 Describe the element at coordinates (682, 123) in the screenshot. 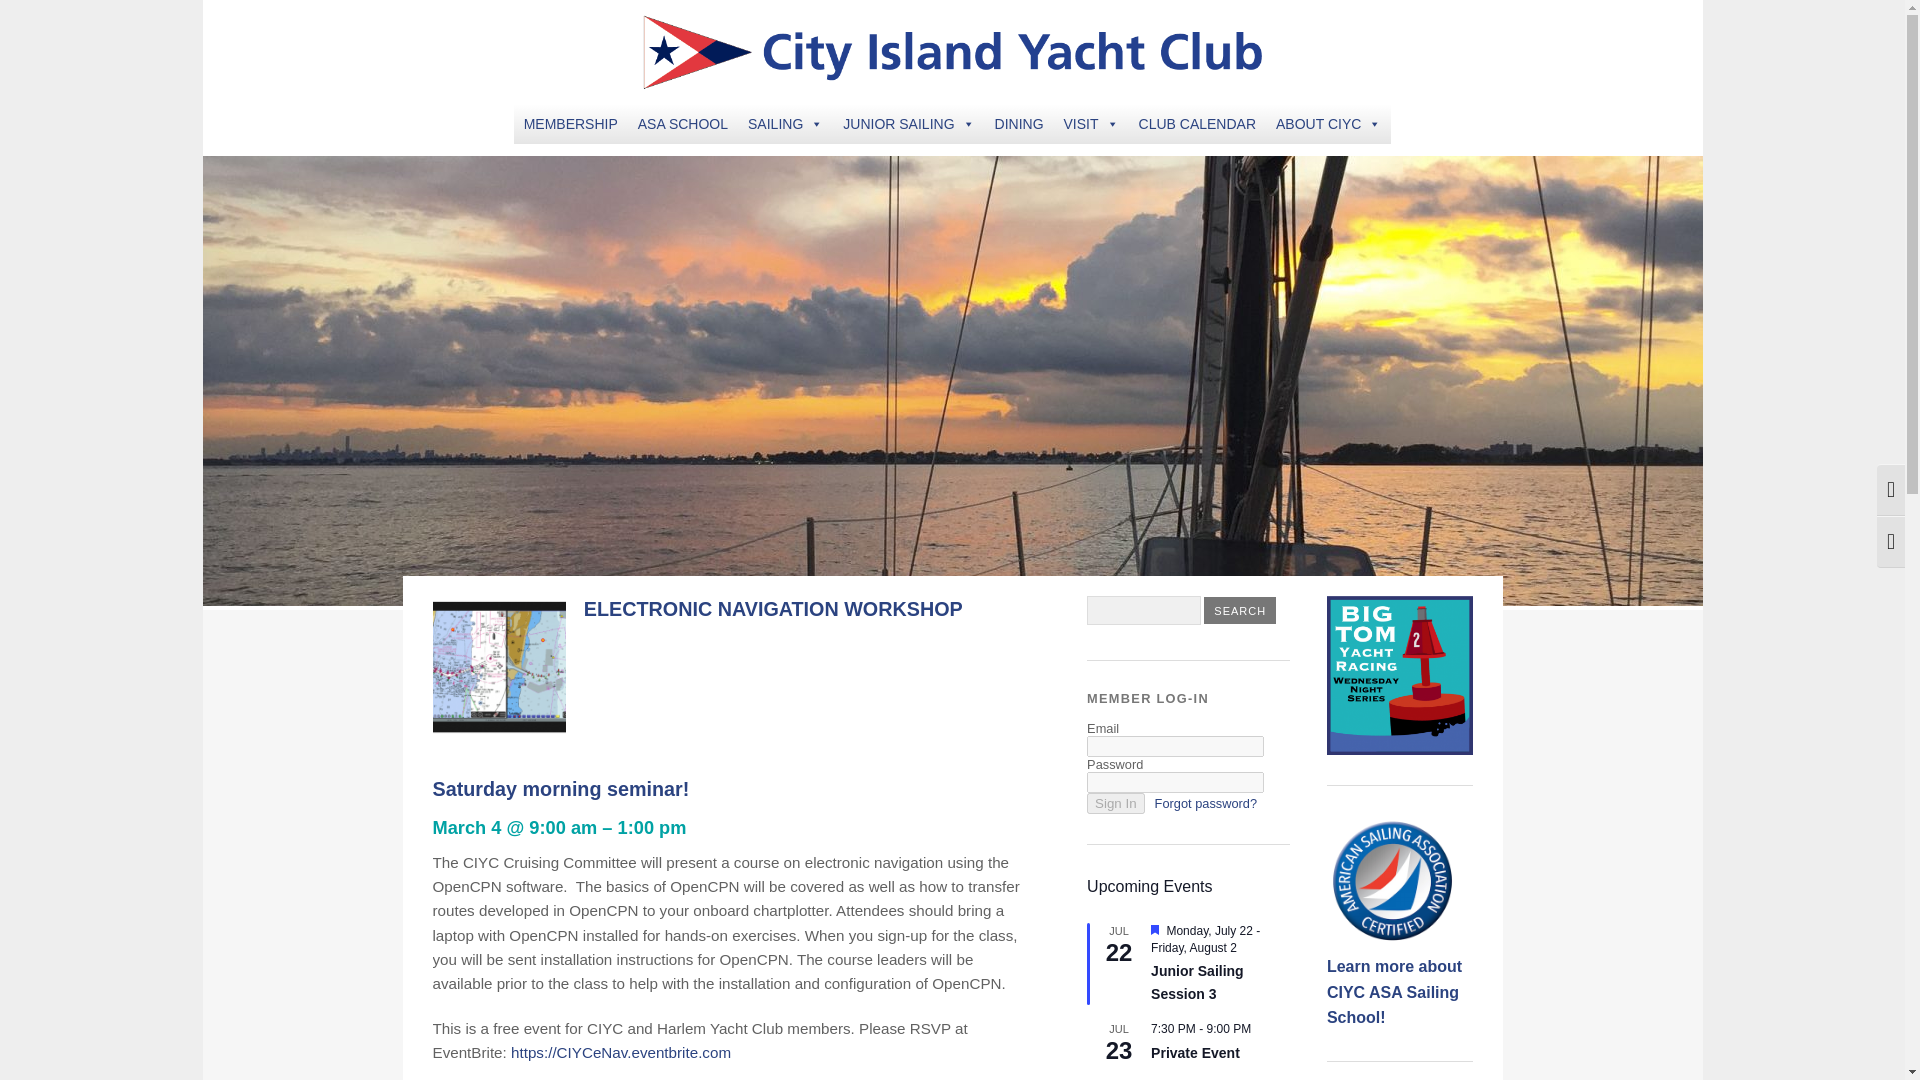

I see `ASA SCHOOL` at that location.